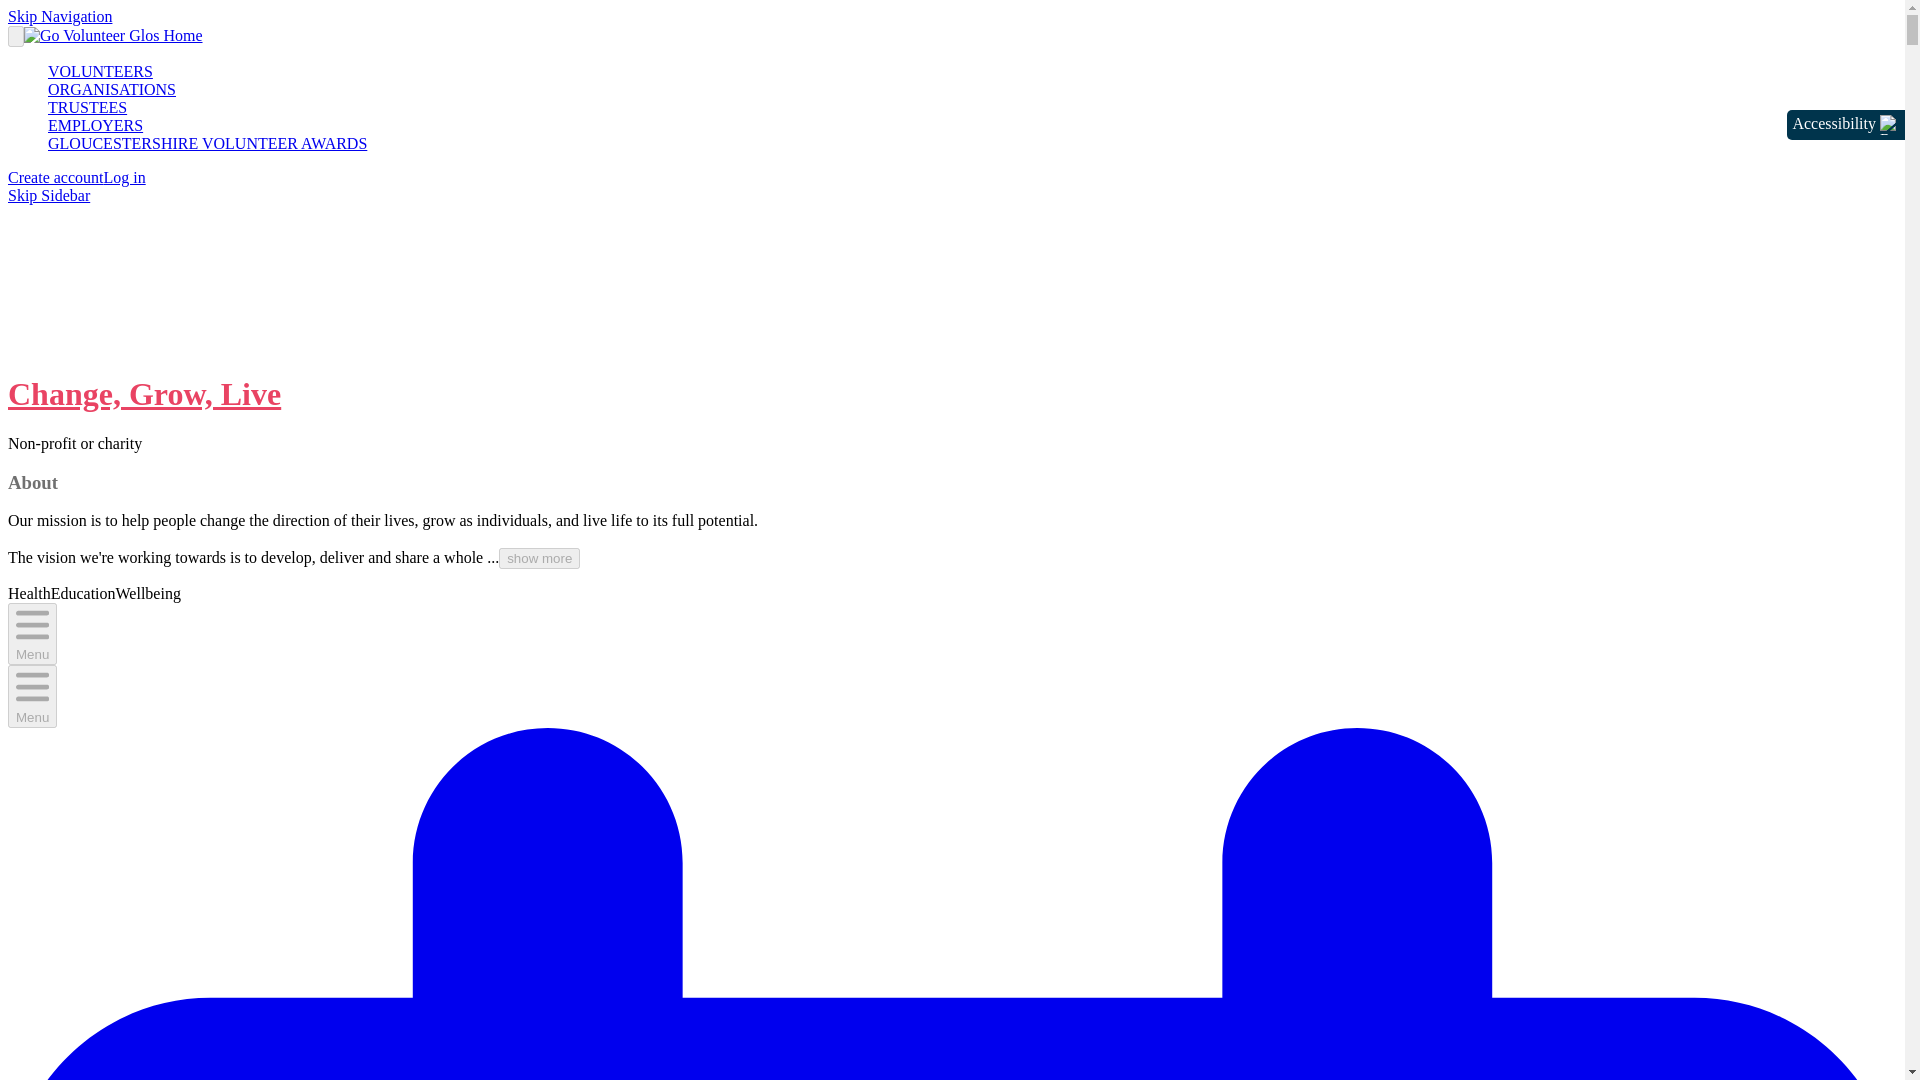 This screenshot has width=1920, height=1080. I want to click on ORGANISATIONS, so click(112, 90).